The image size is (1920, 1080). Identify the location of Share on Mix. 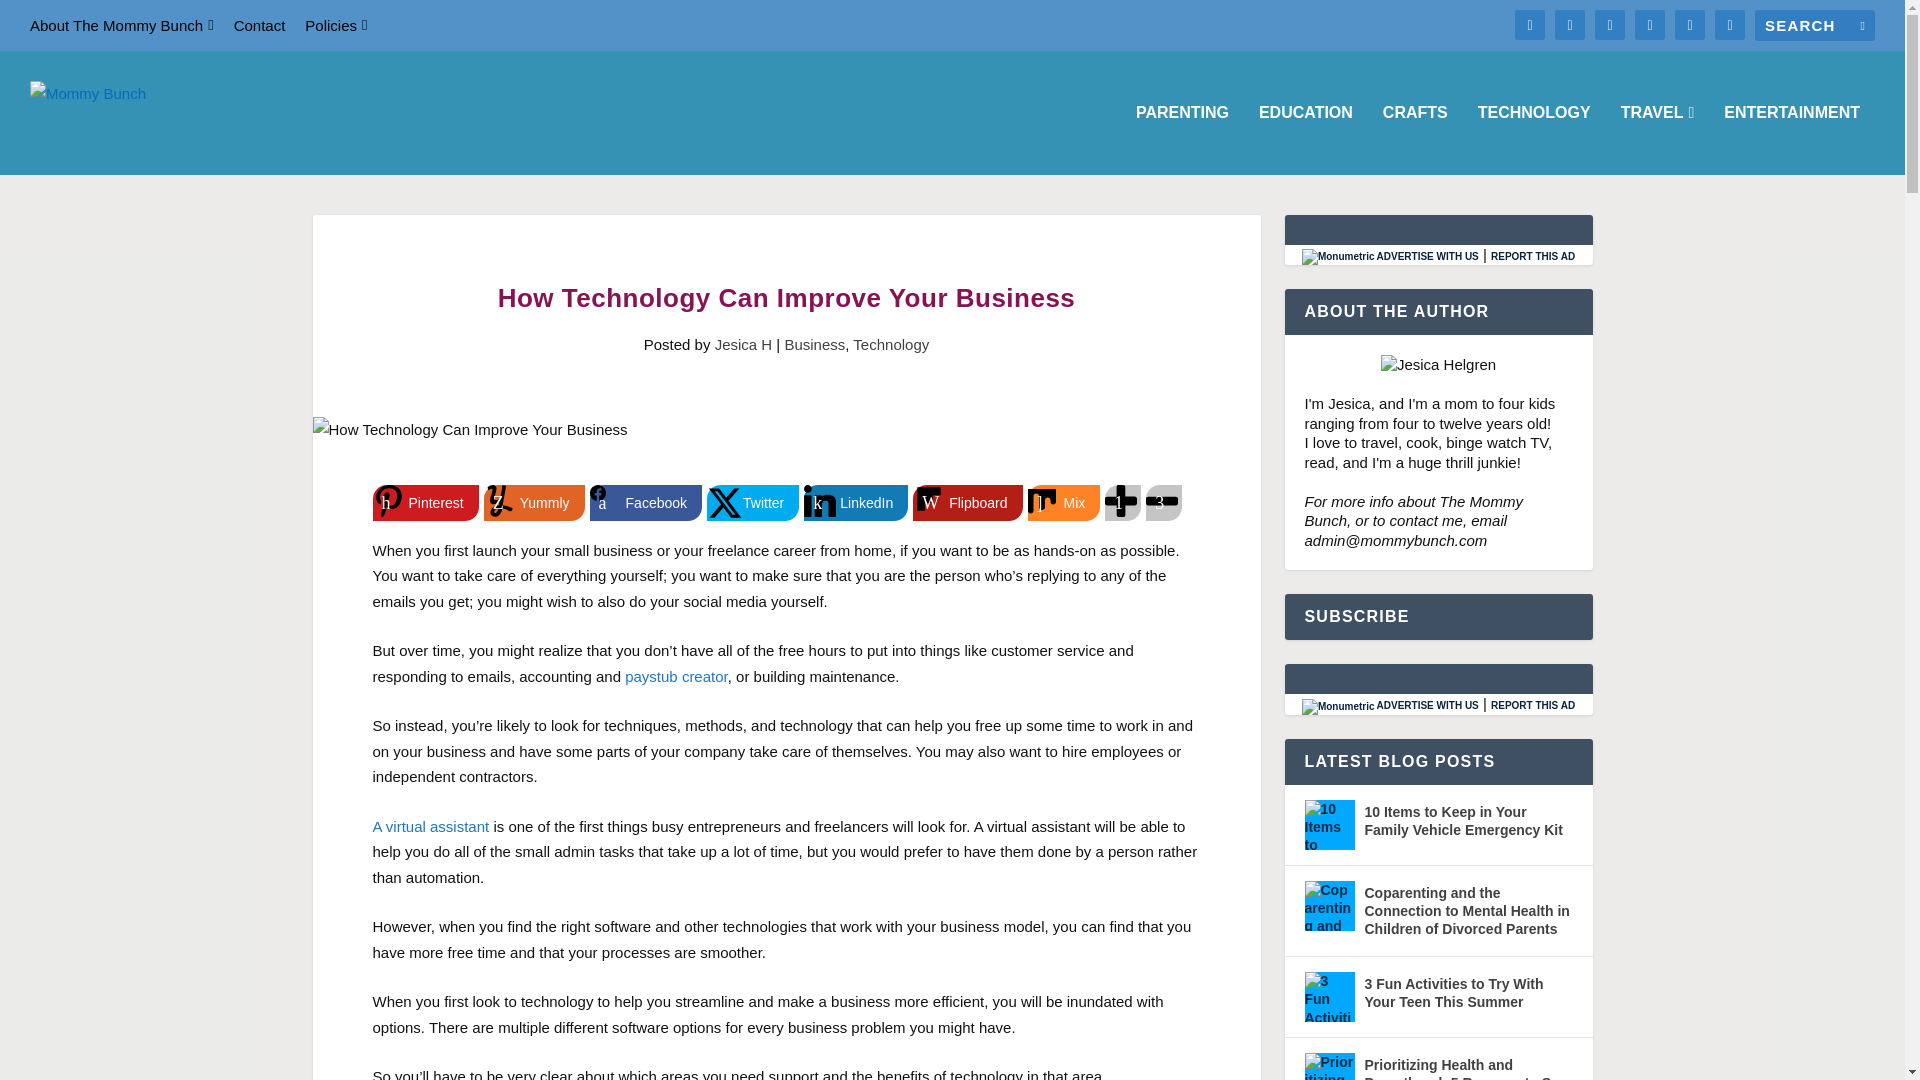
(1064, 502).